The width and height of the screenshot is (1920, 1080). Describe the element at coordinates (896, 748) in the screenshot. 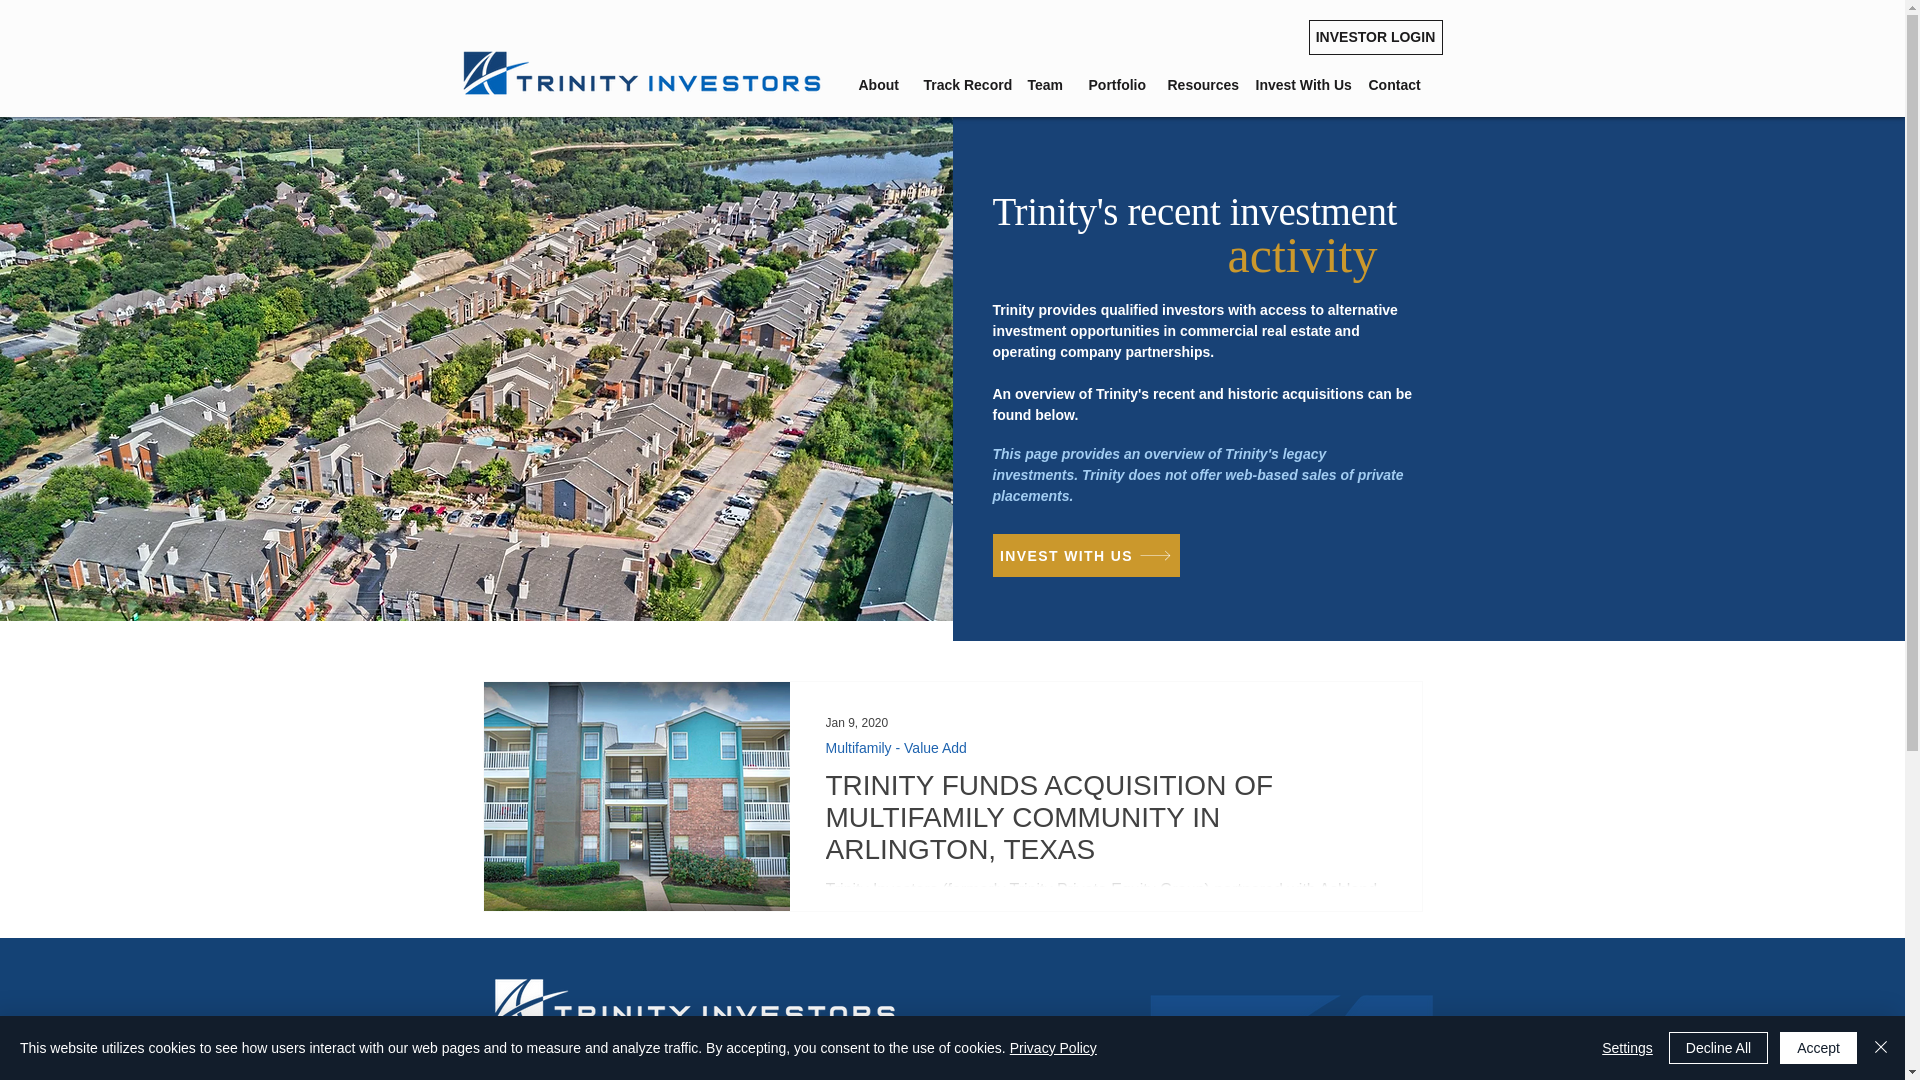

I see `Multifamily - Value Add` at that location.